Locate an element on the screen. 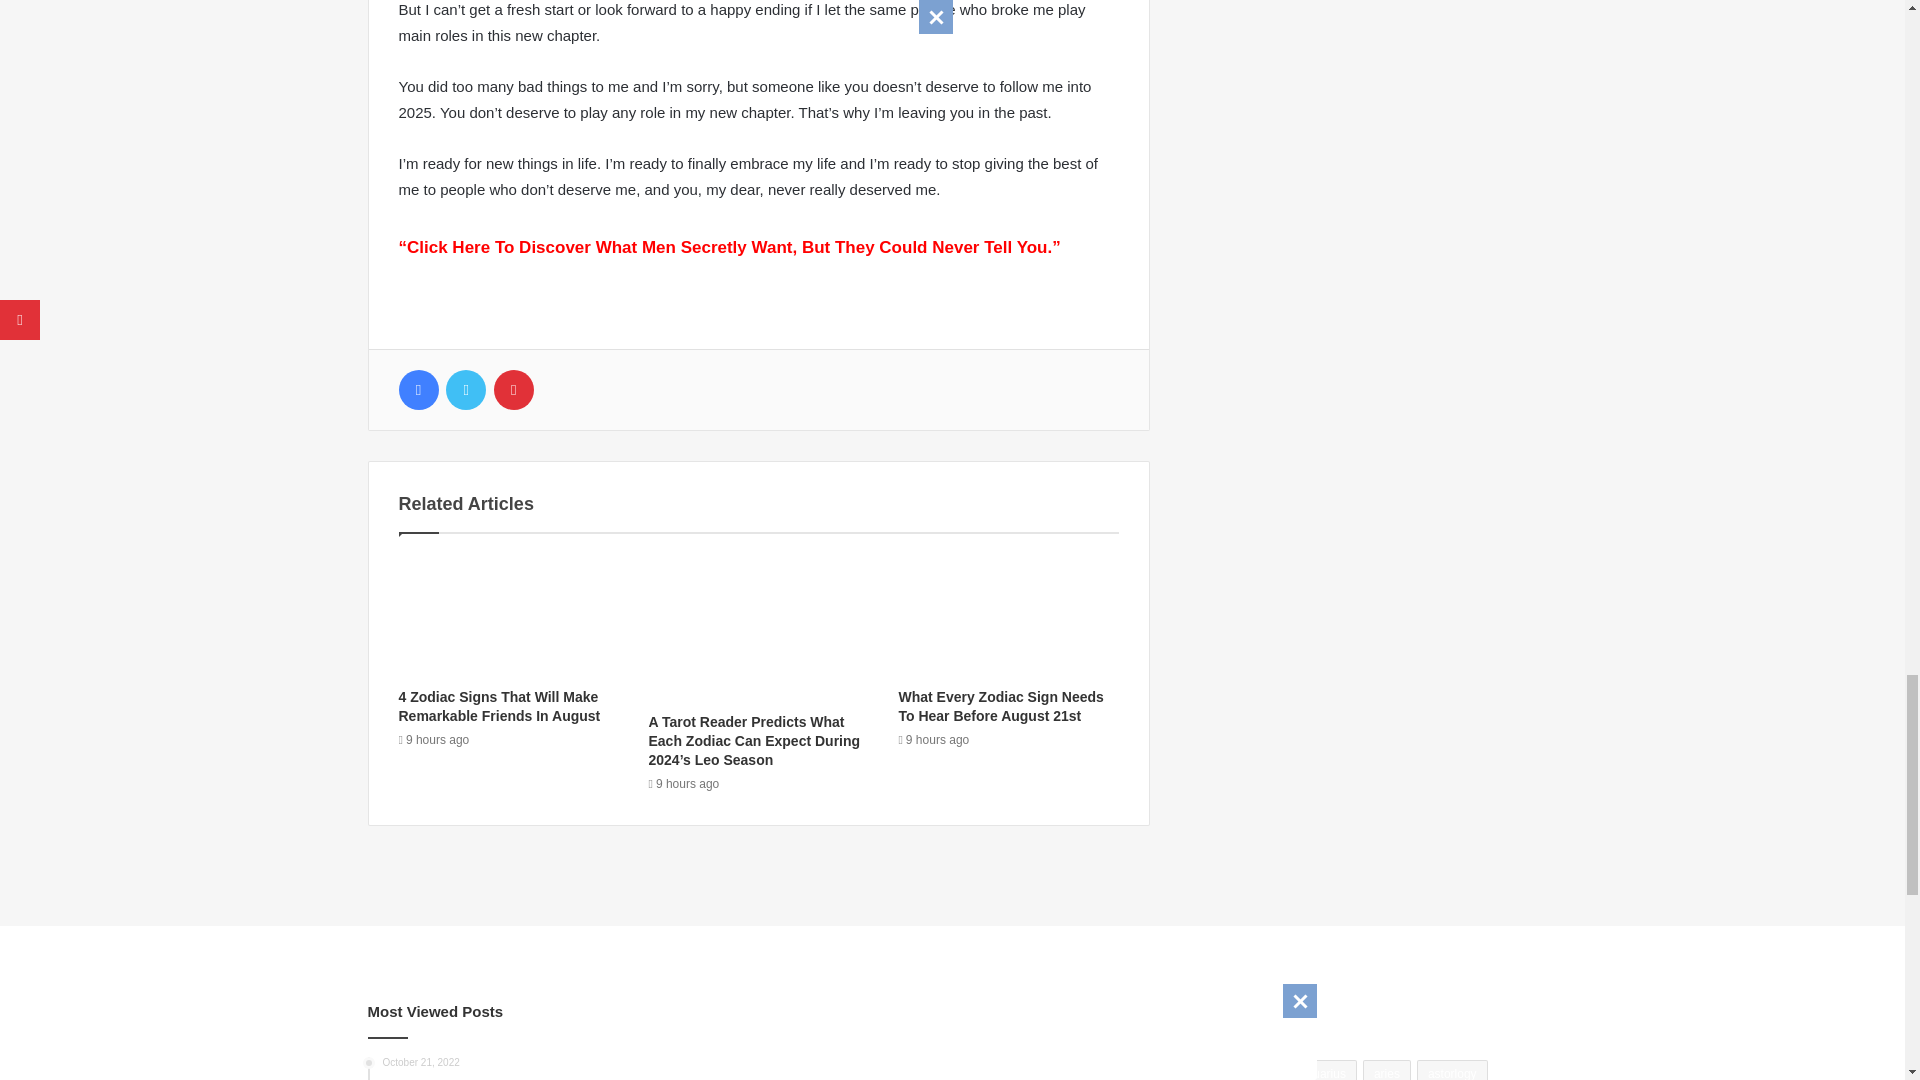 This screenshot has height=1080, width=1920. 4 Zodiac Signs That Will Make Remarkable Friends In August is located at coordinates (498, 706).